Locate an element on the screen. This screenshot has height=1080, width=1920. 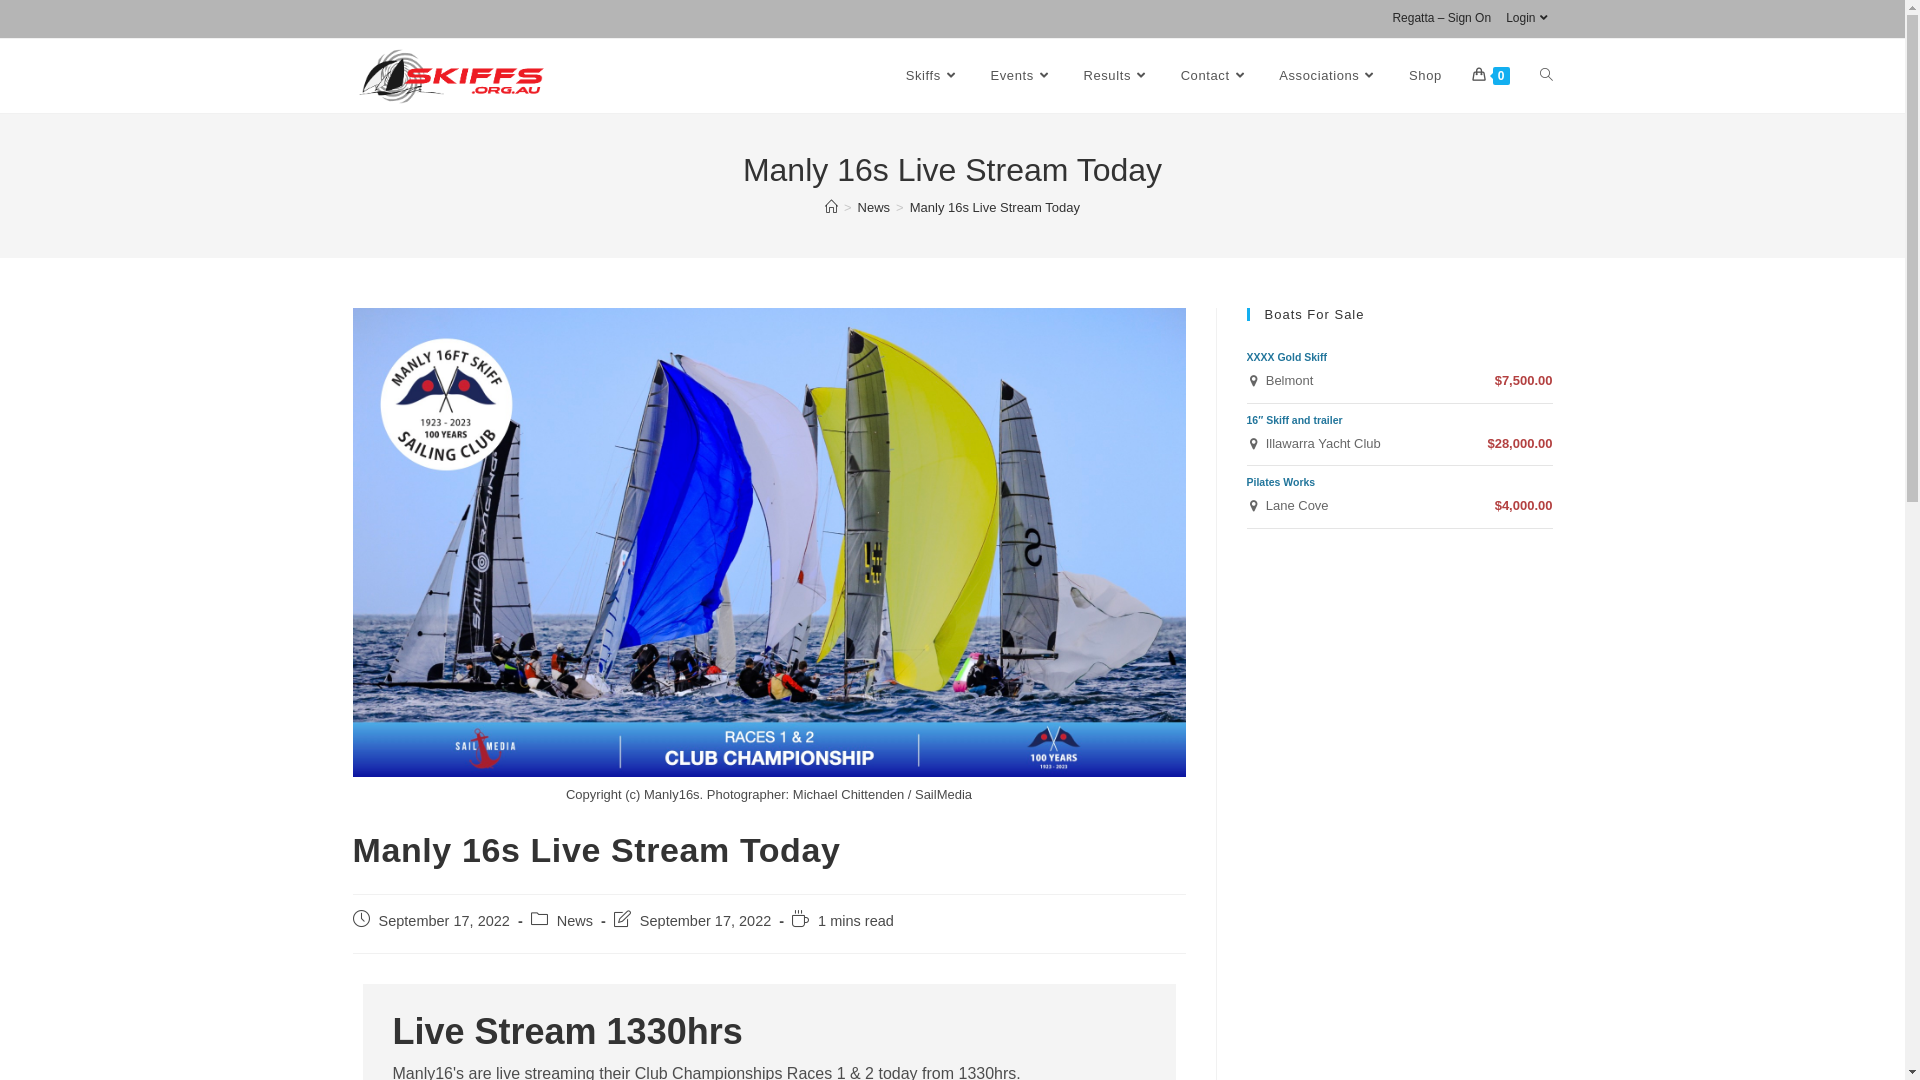
Events is located at coordinates (1022, 76).